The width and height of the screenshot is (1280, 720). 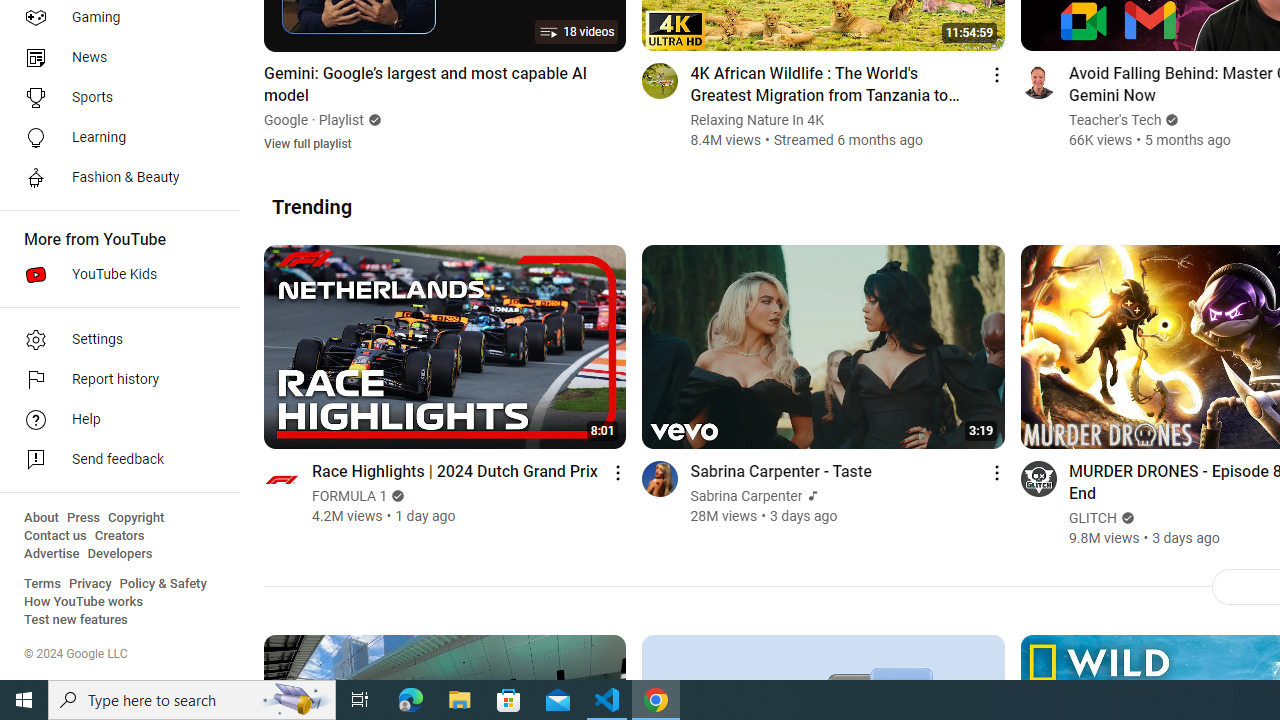 I want to click on Press, so click(x=84, y=518).